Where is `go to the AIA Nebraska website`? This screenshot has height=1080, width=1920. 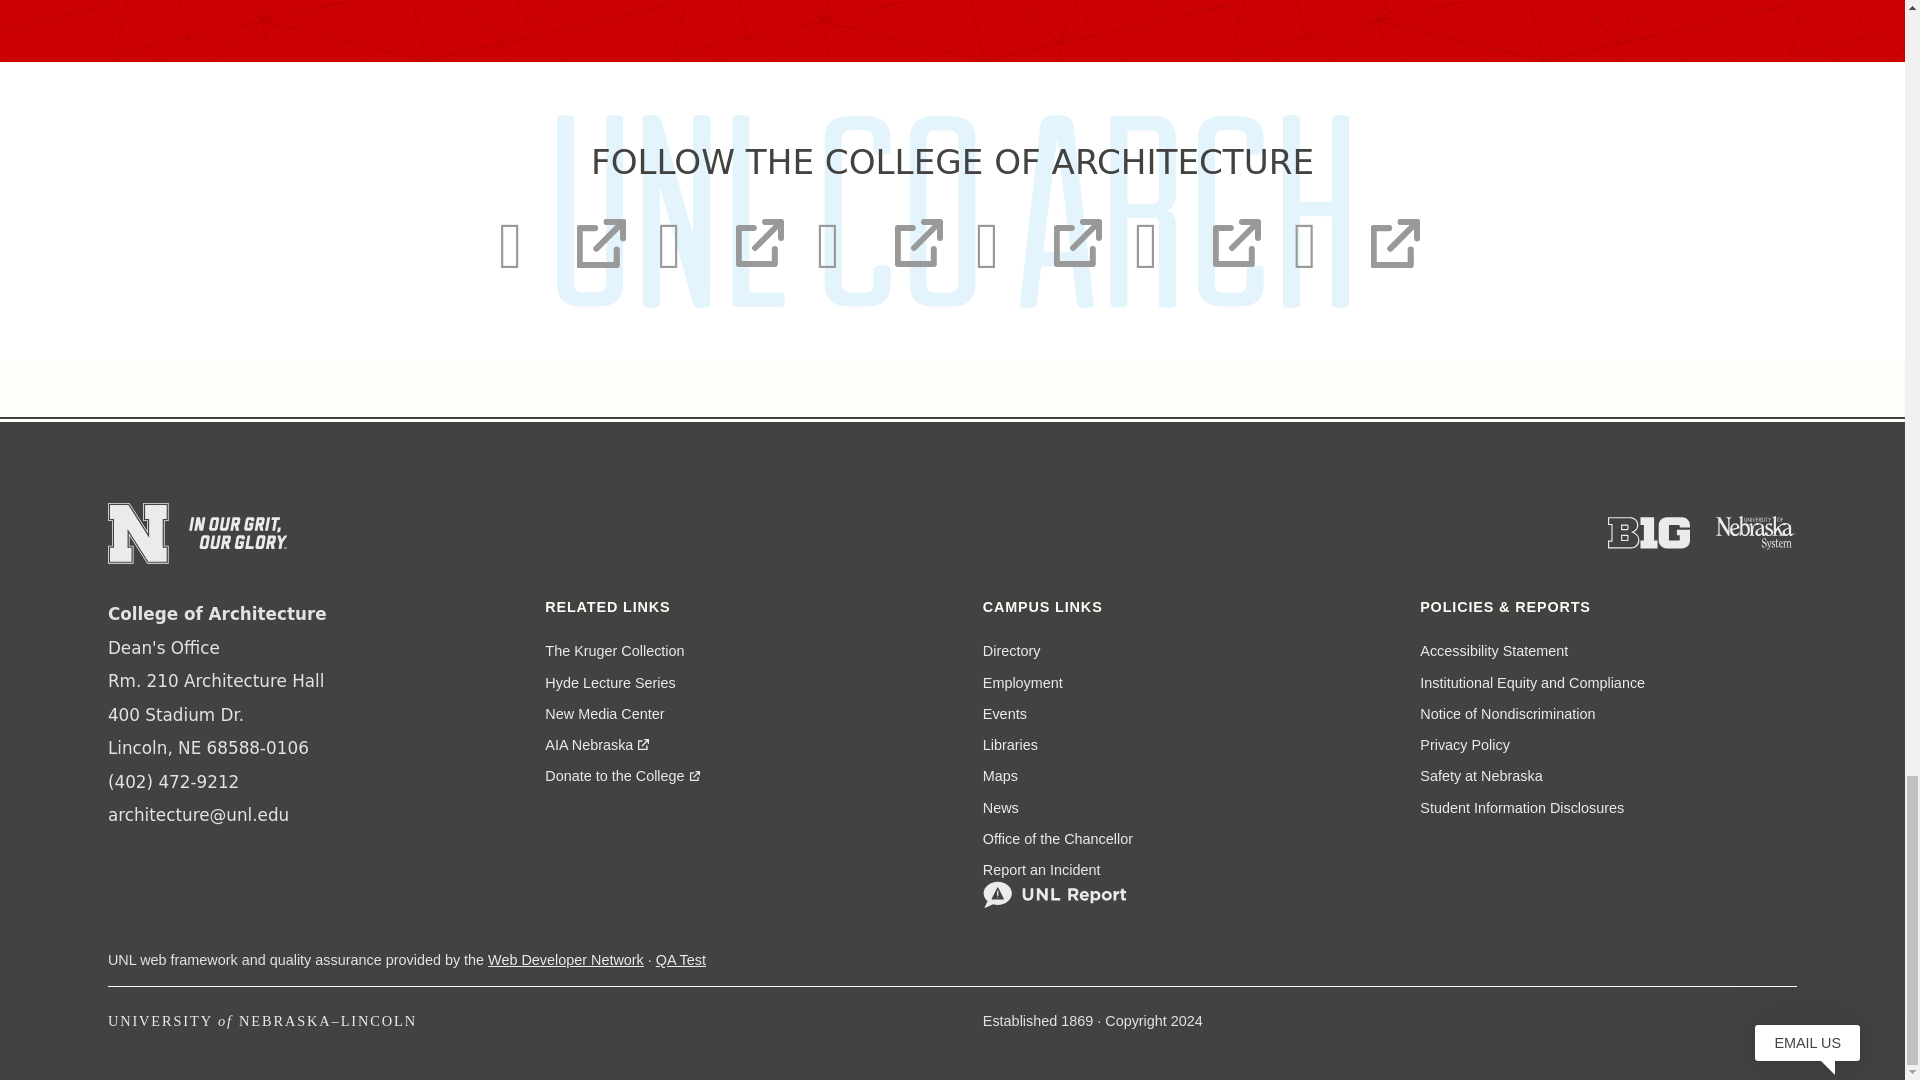
go to the AIA Nebraska website is located at coordinates (598, 746).